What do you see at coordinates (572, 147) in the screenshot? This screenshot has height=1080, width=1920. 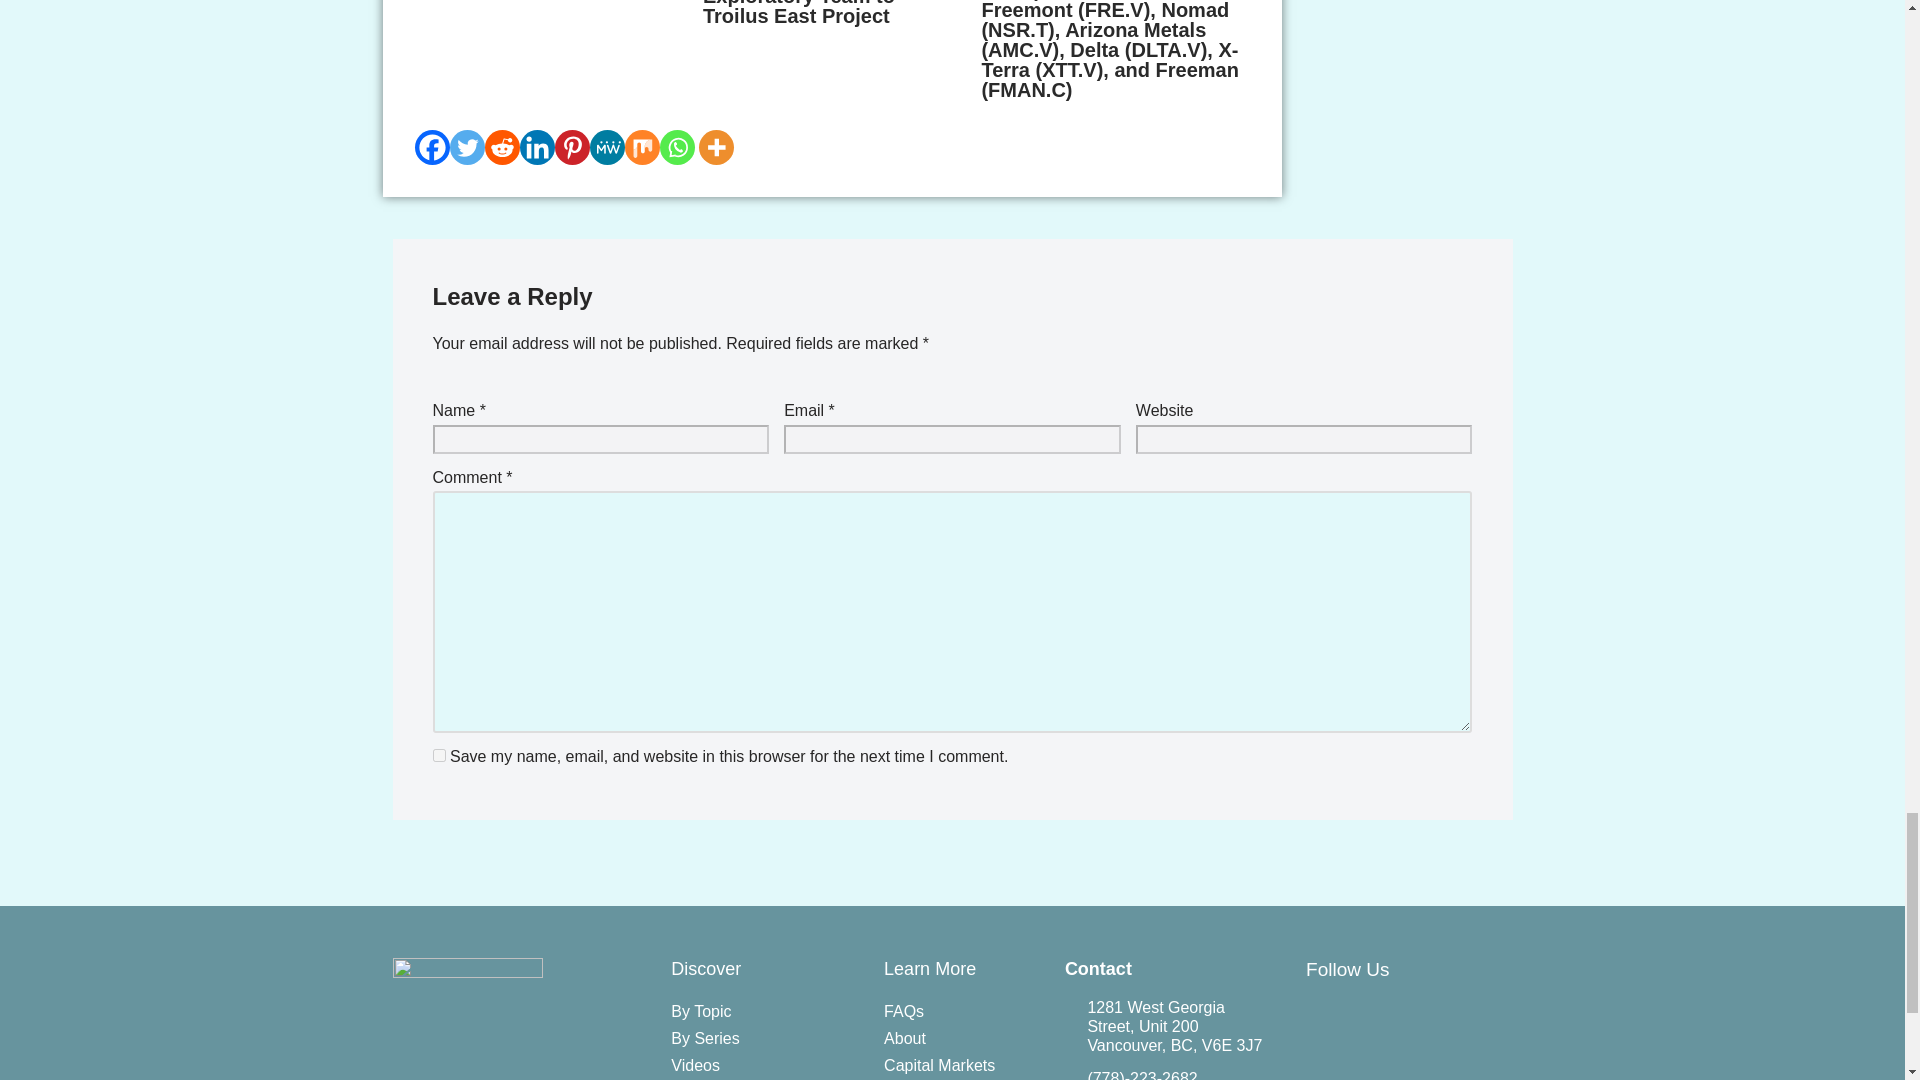 I see `Pinterest` at bounding box center [572, 147].